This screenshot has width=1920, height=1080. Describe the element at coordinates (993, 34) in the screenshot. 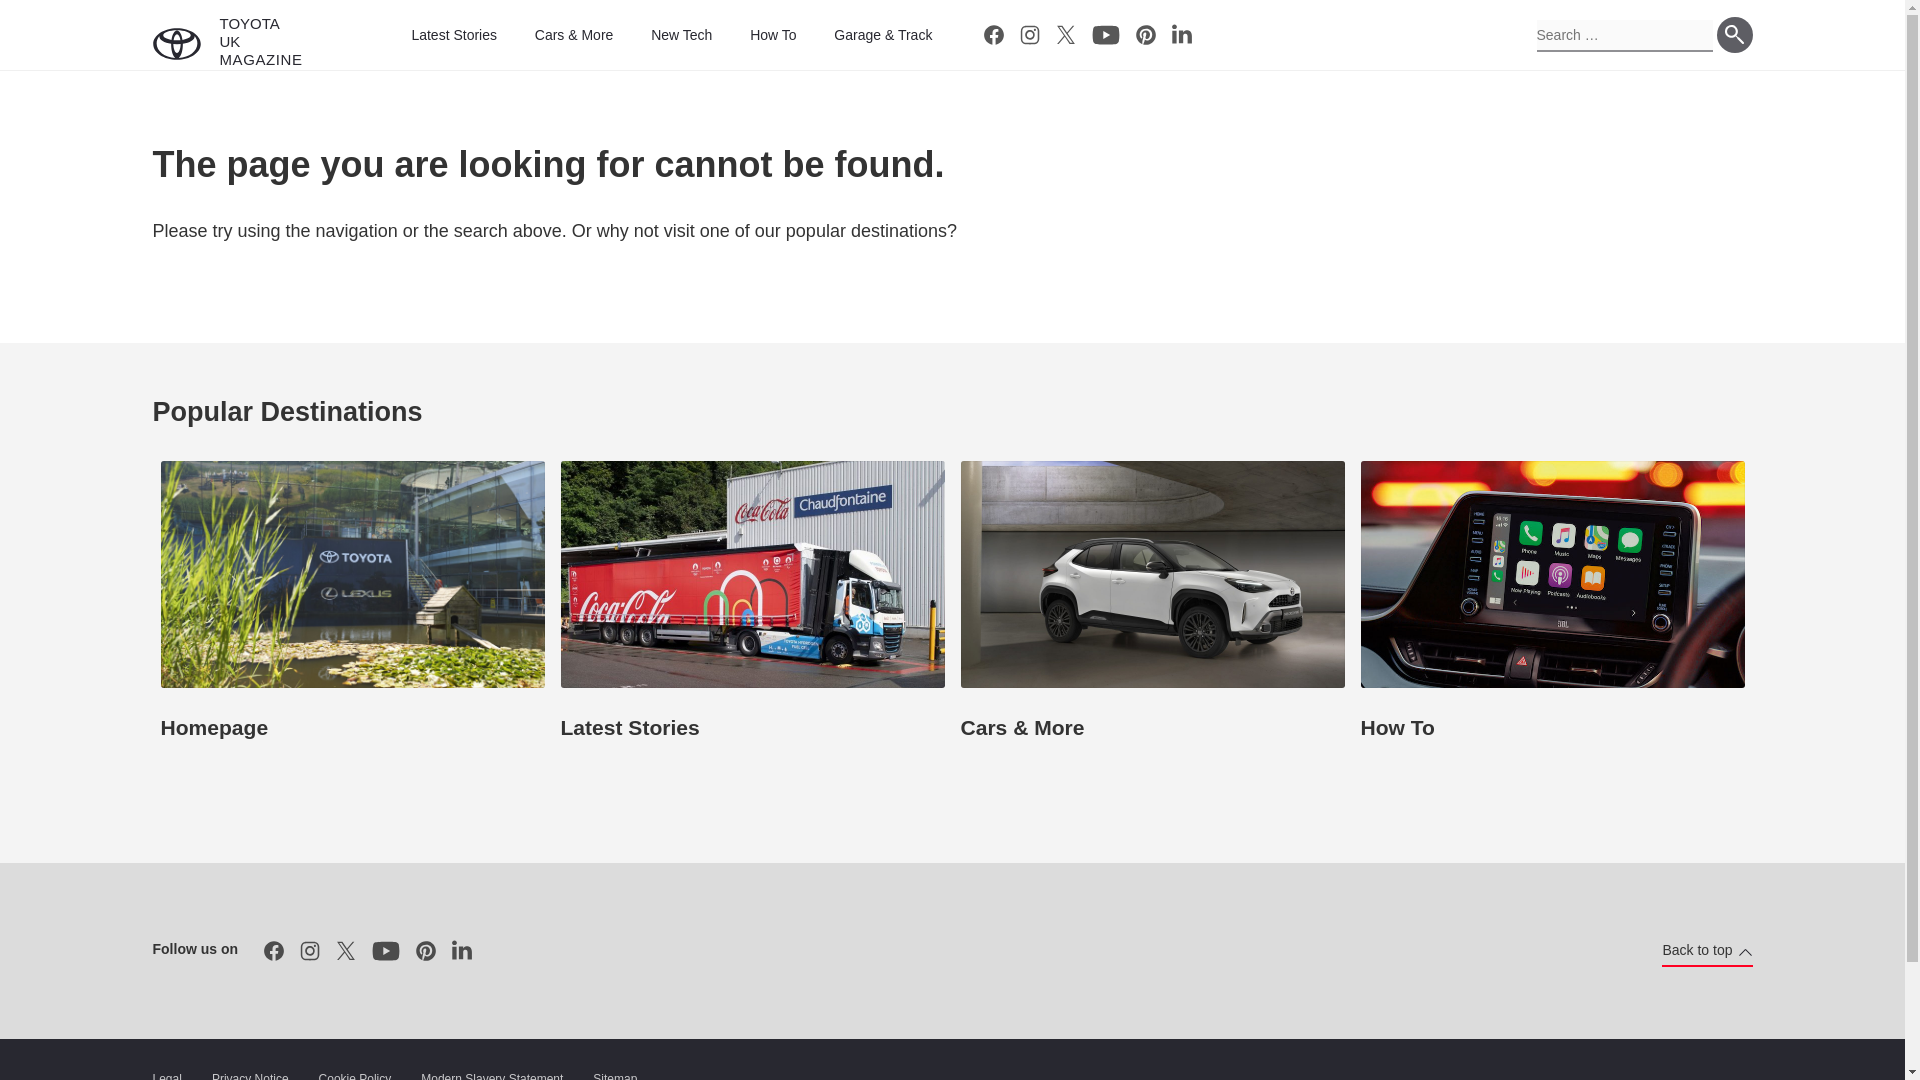

I see `Facebook` at that location.